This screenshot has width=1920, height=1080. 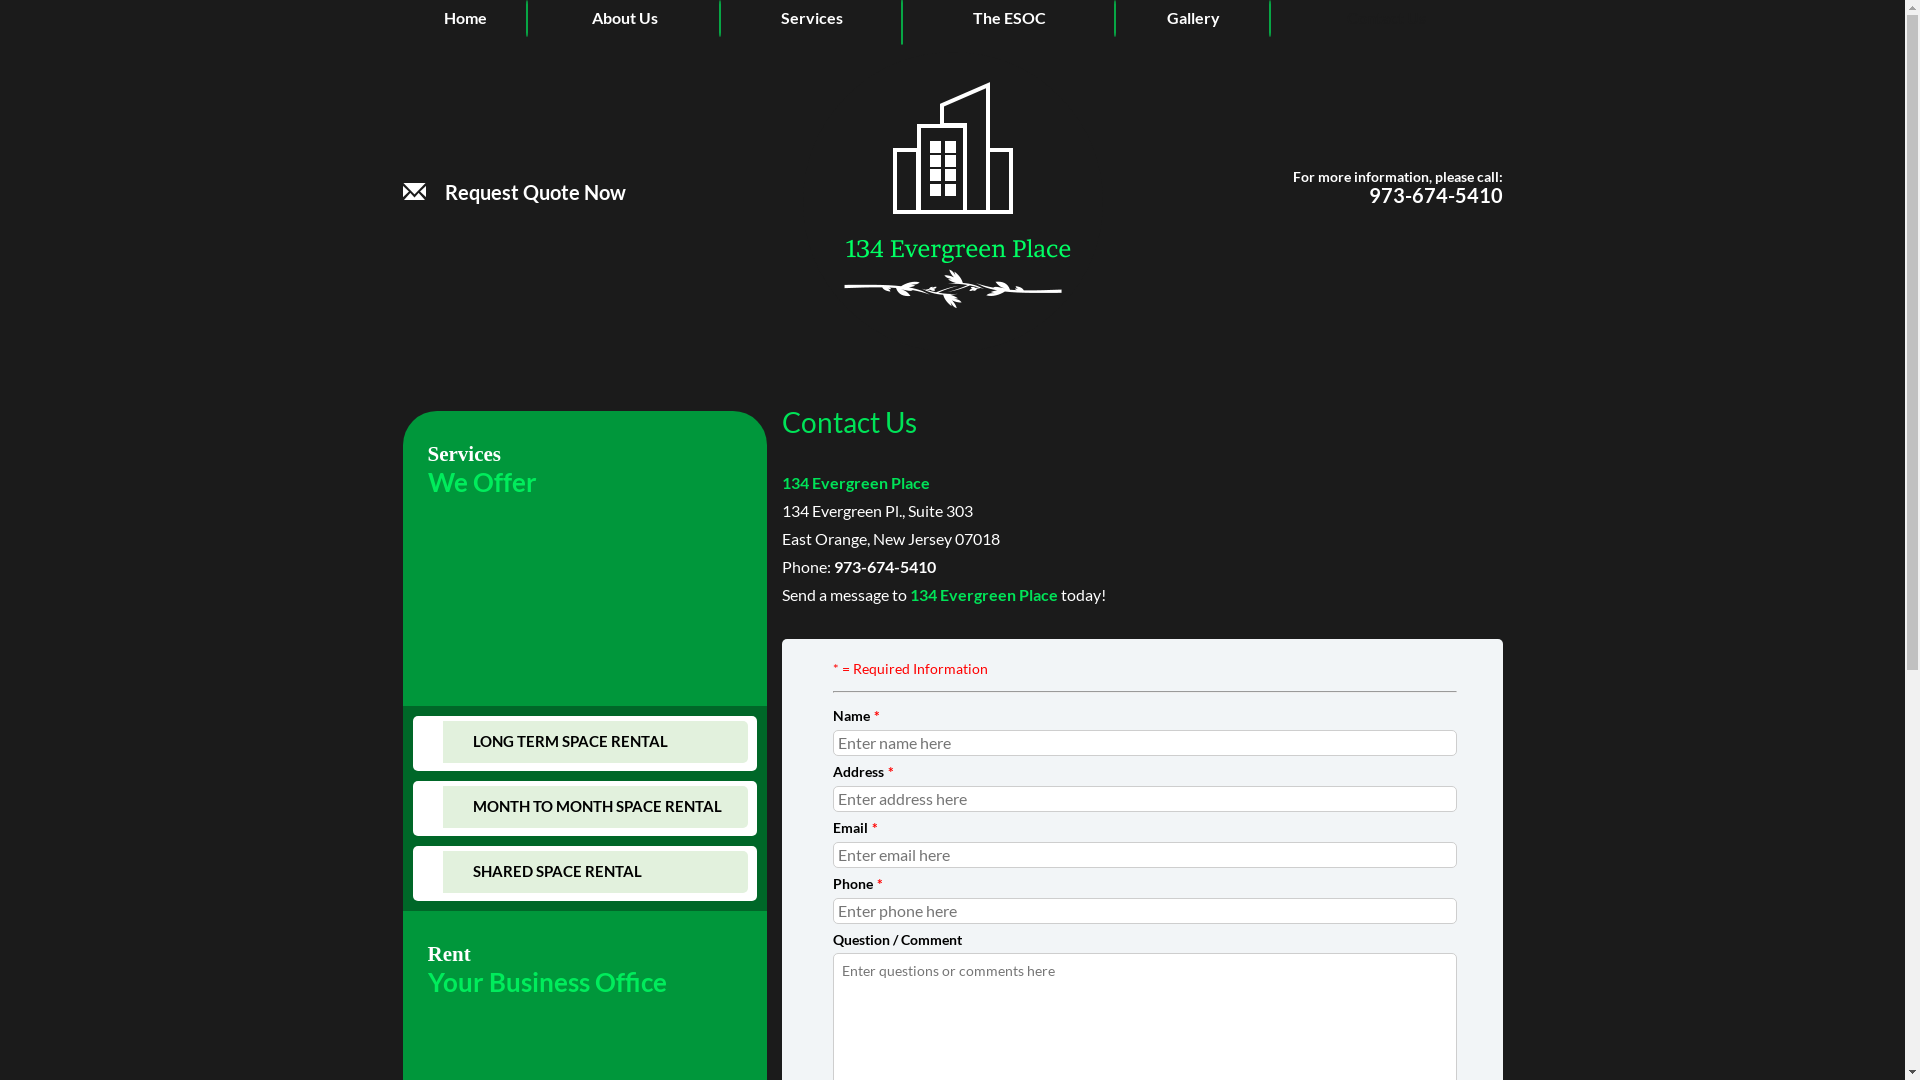 What do you see at coordinates (465, 18) in the screenshot?
I see `Home` at bounding box center [465, 18].